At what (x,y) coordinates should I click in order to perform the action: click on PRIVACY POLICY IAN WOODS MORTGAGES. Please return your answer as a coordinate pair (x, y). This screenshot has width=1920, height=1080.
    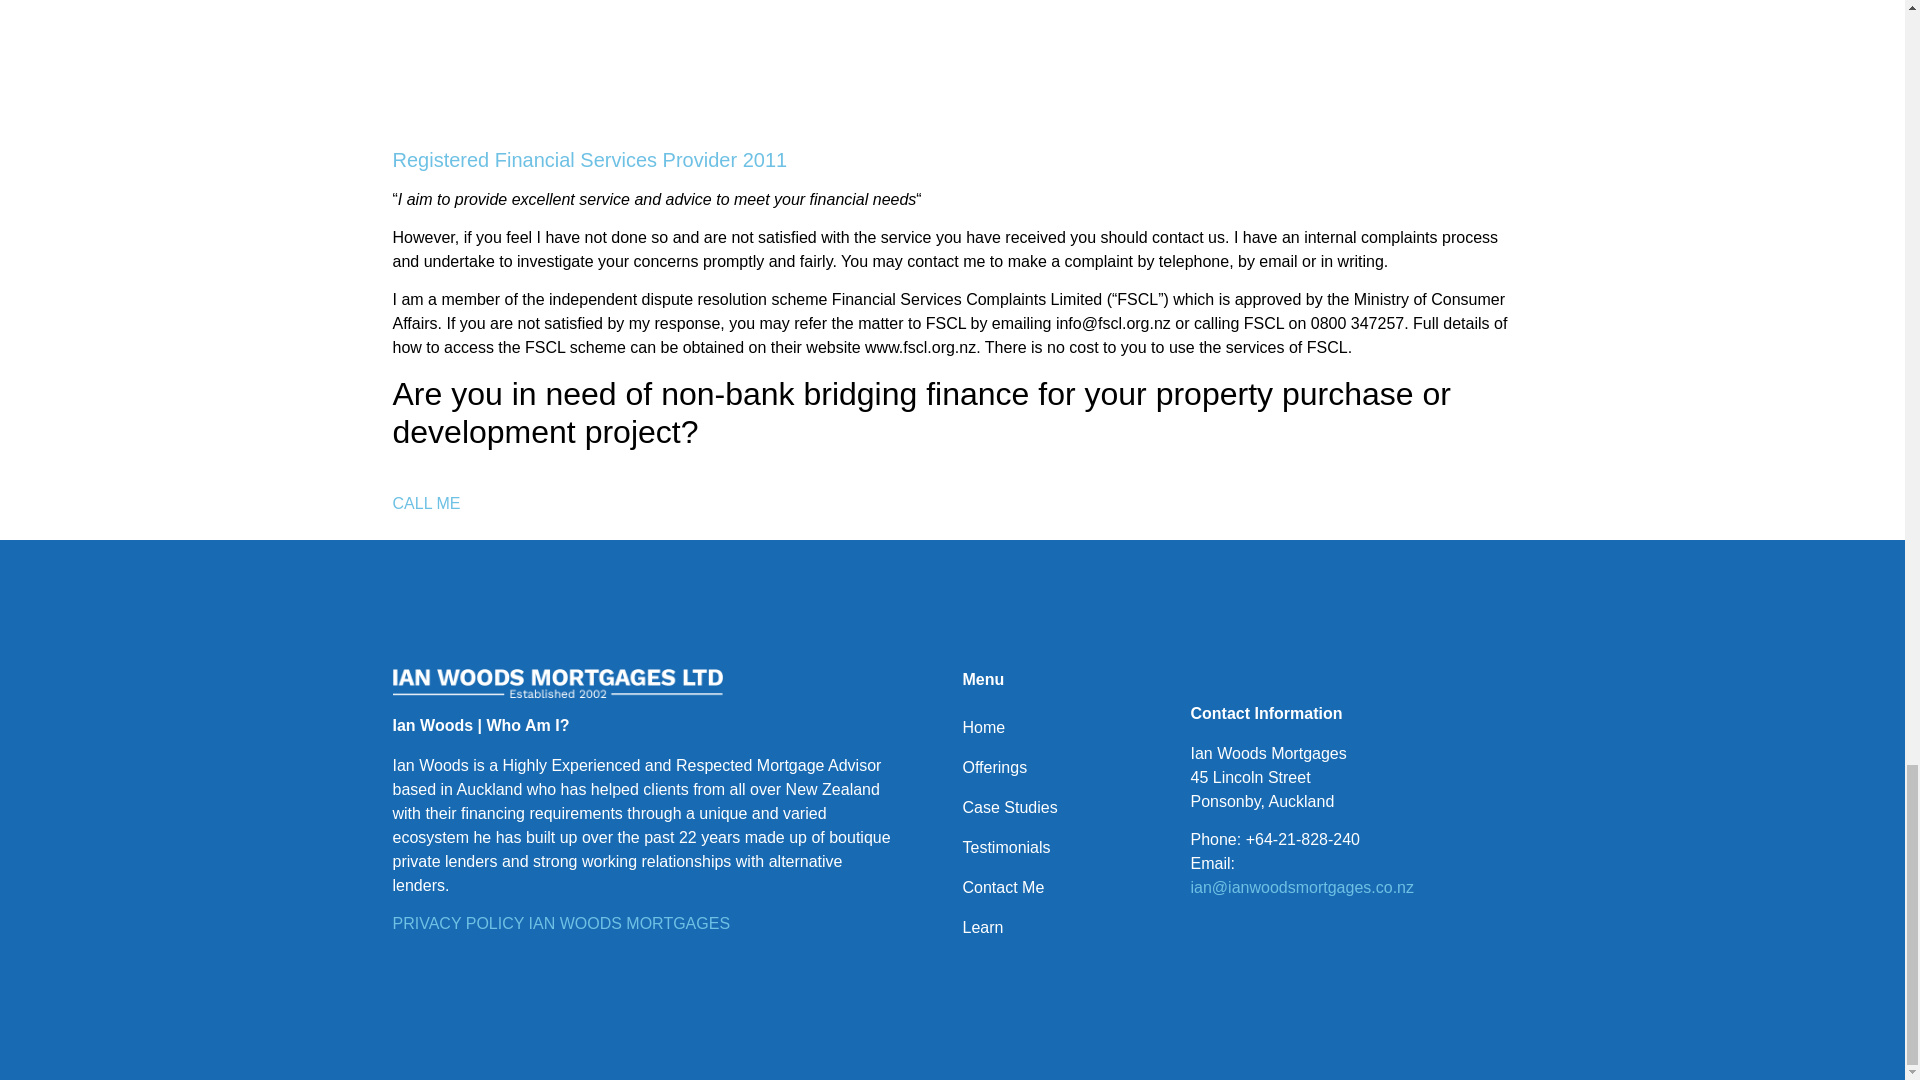
    Looking at the image, I should click on (560, 923).